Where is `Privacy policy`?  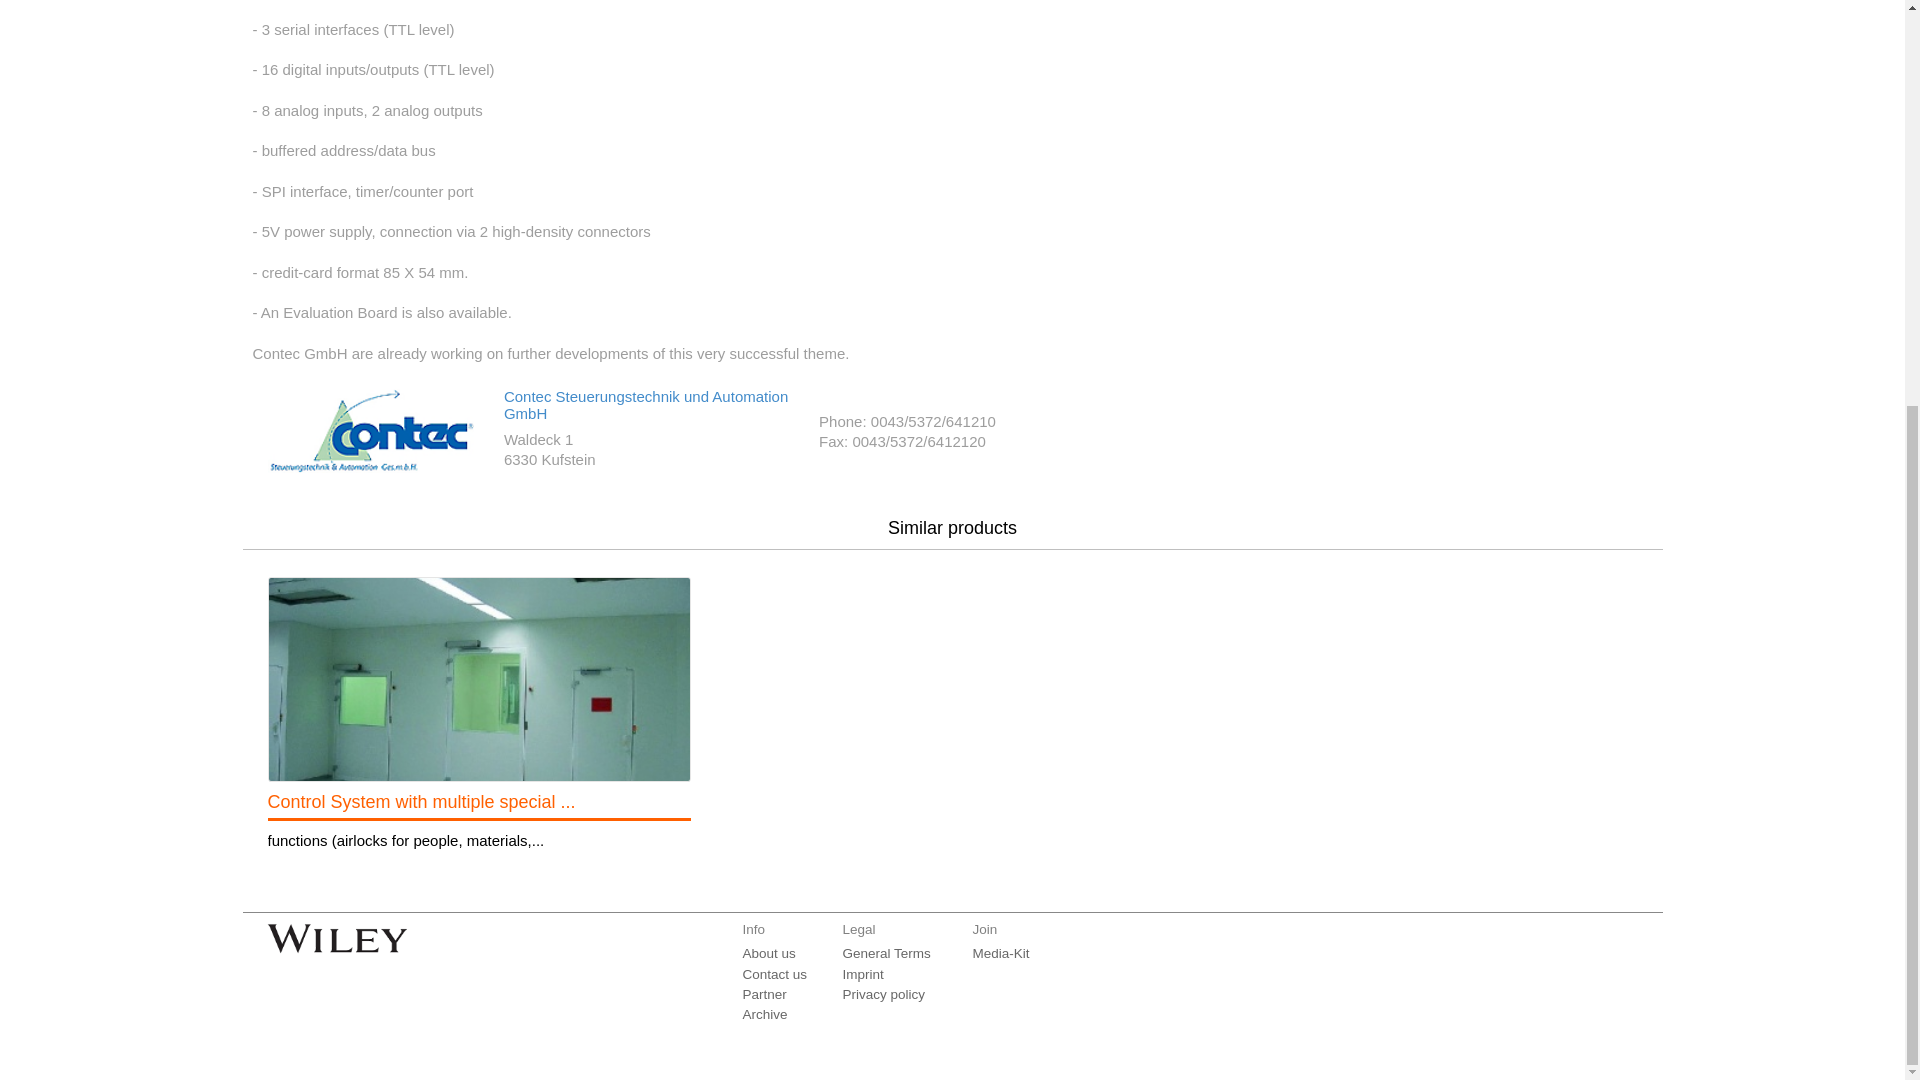 Privacy policy is located at coordinates (884, 995).